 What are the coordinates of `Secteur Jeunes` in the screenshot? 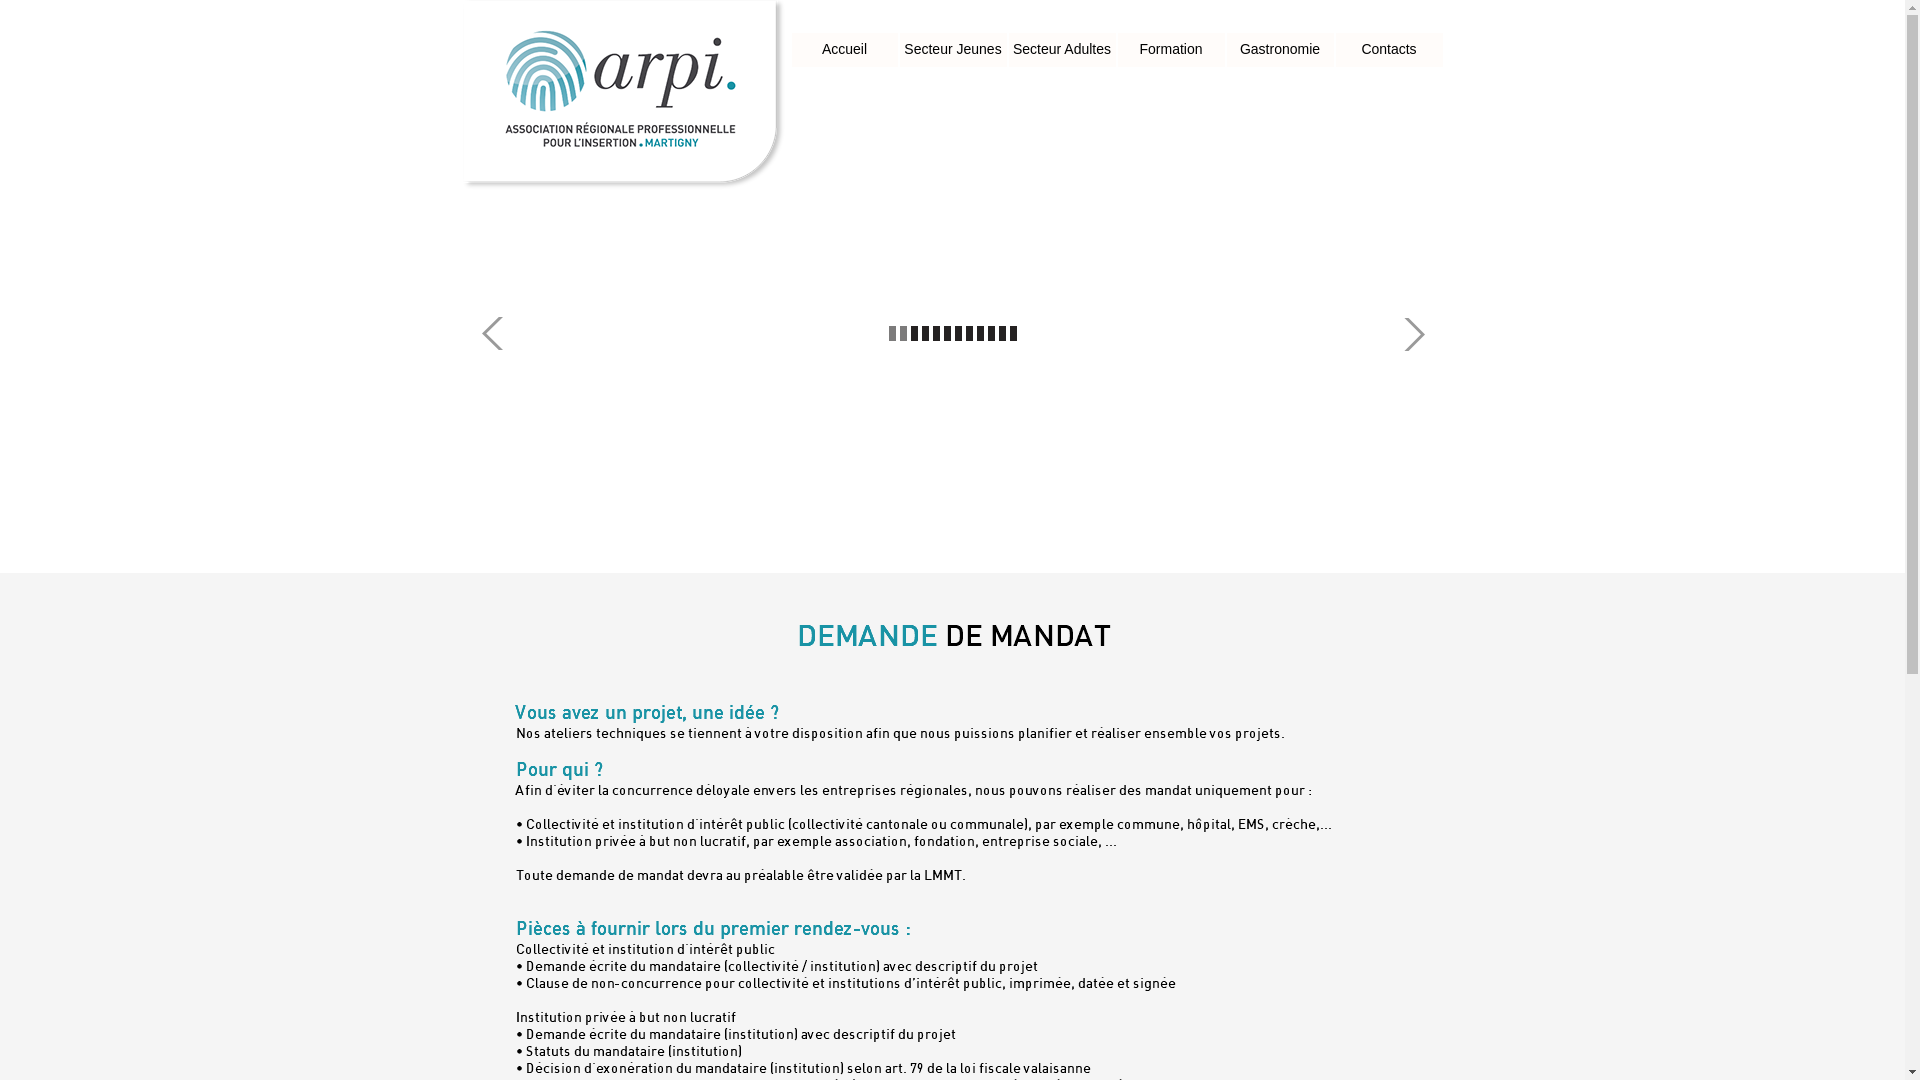 It's located at (954, 50).